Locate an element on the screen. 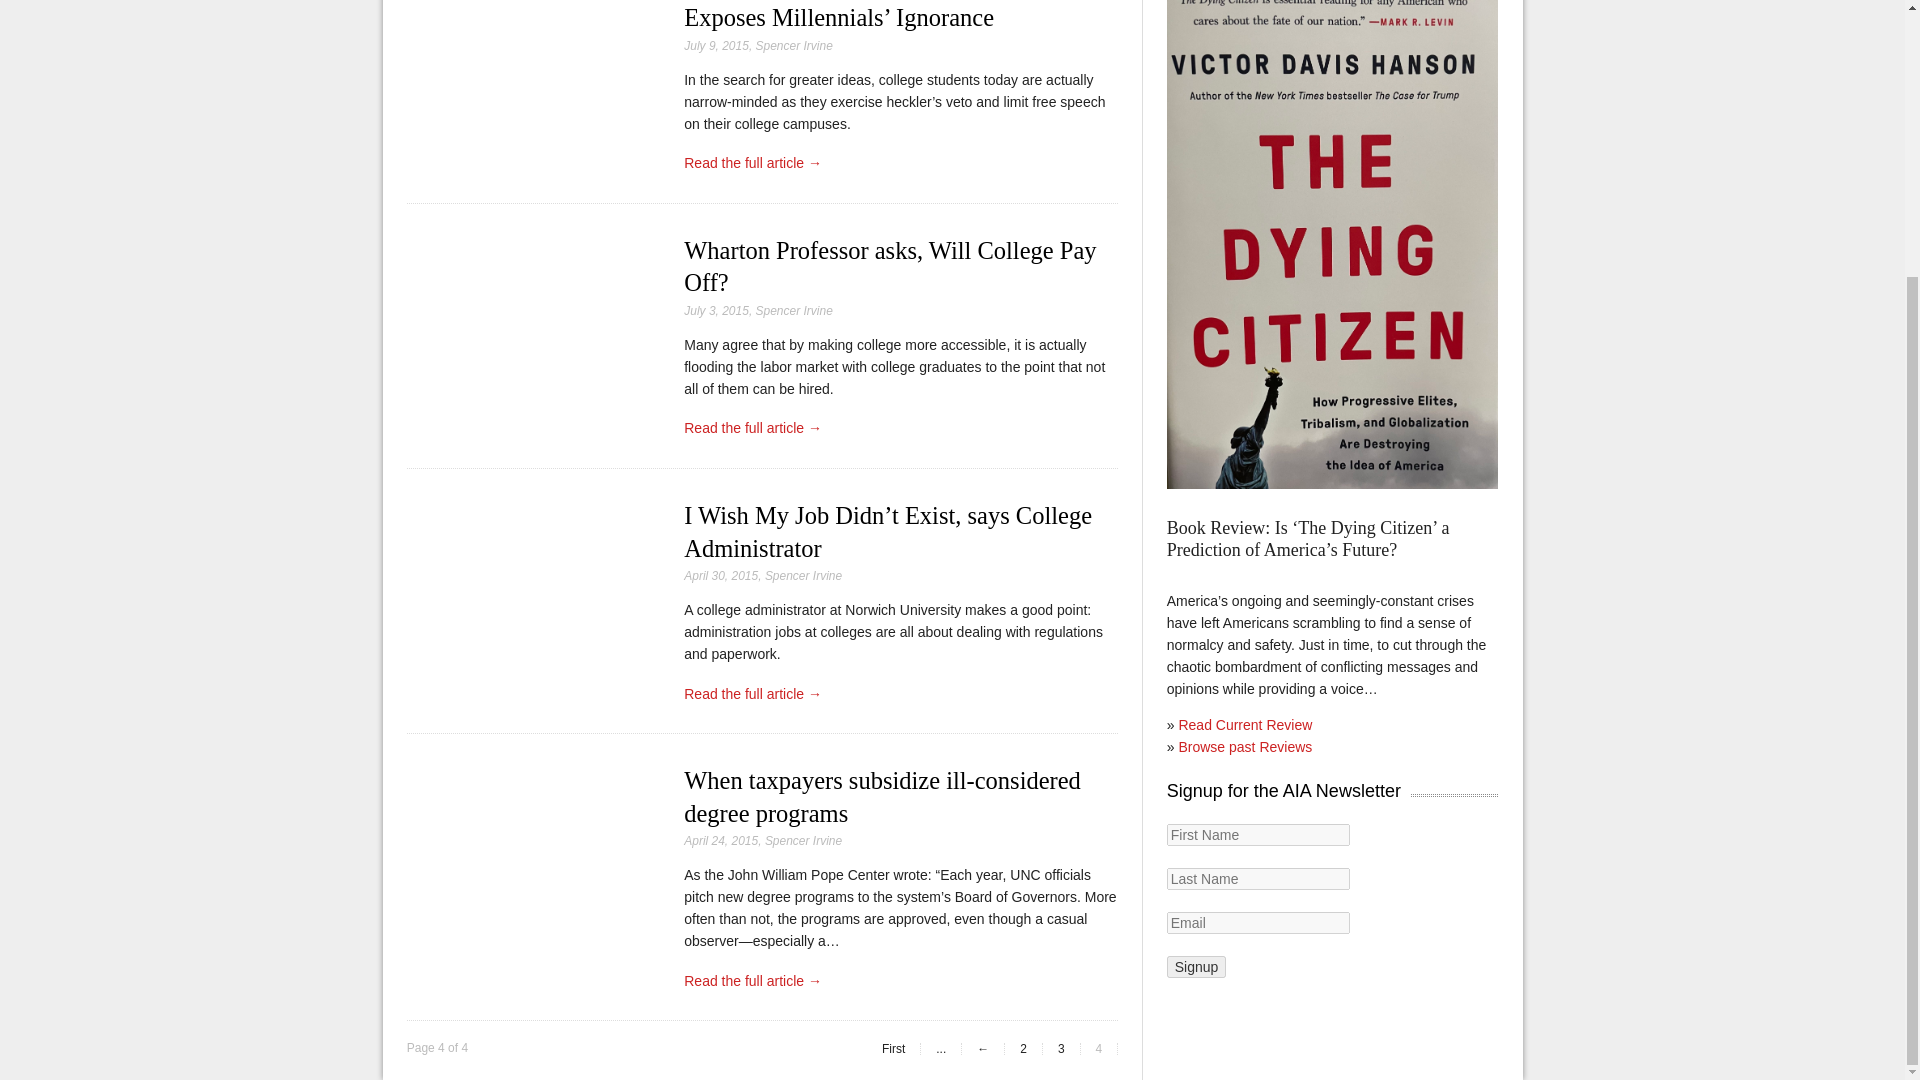  Browse past Reviews is located at coordinates (1244, 746).